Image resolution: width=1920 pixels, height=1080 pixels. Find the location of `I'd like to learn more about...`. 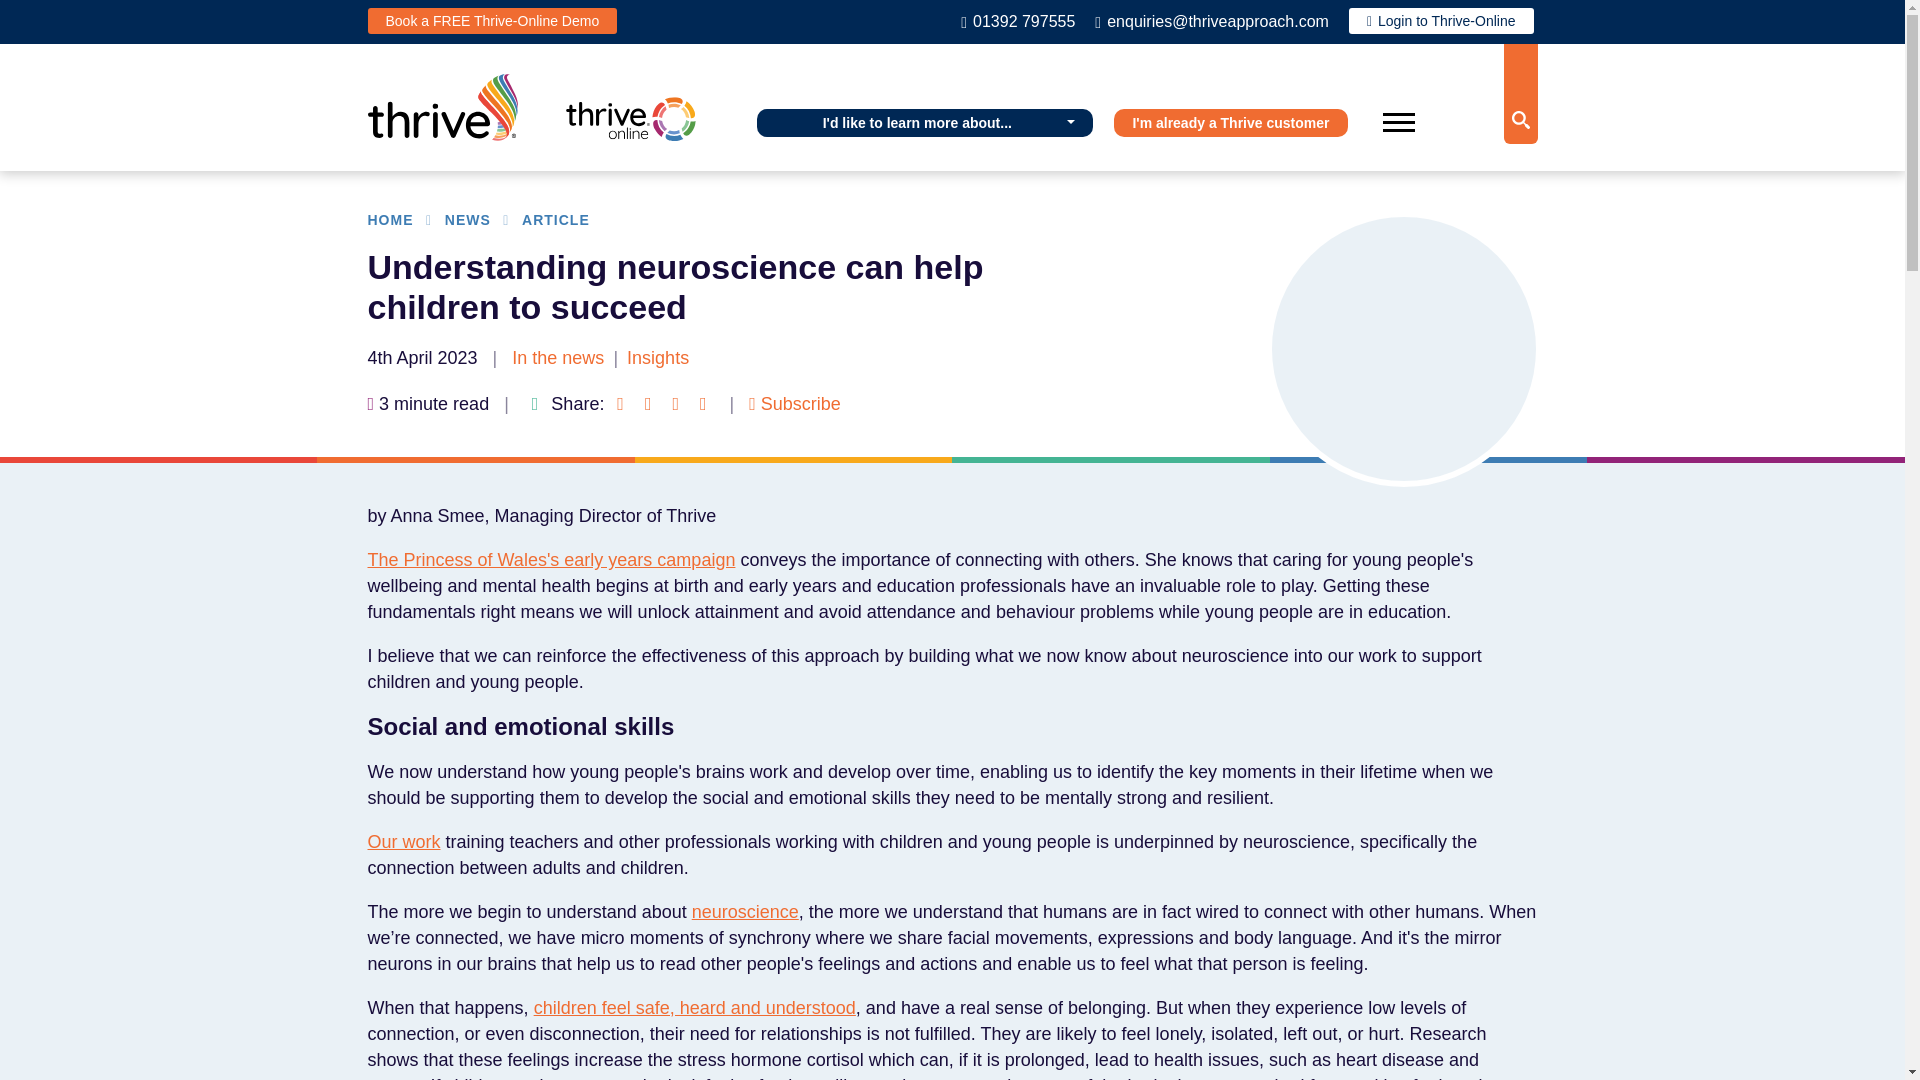

I'd like to learn more about... is located at coordinates (925, 123).